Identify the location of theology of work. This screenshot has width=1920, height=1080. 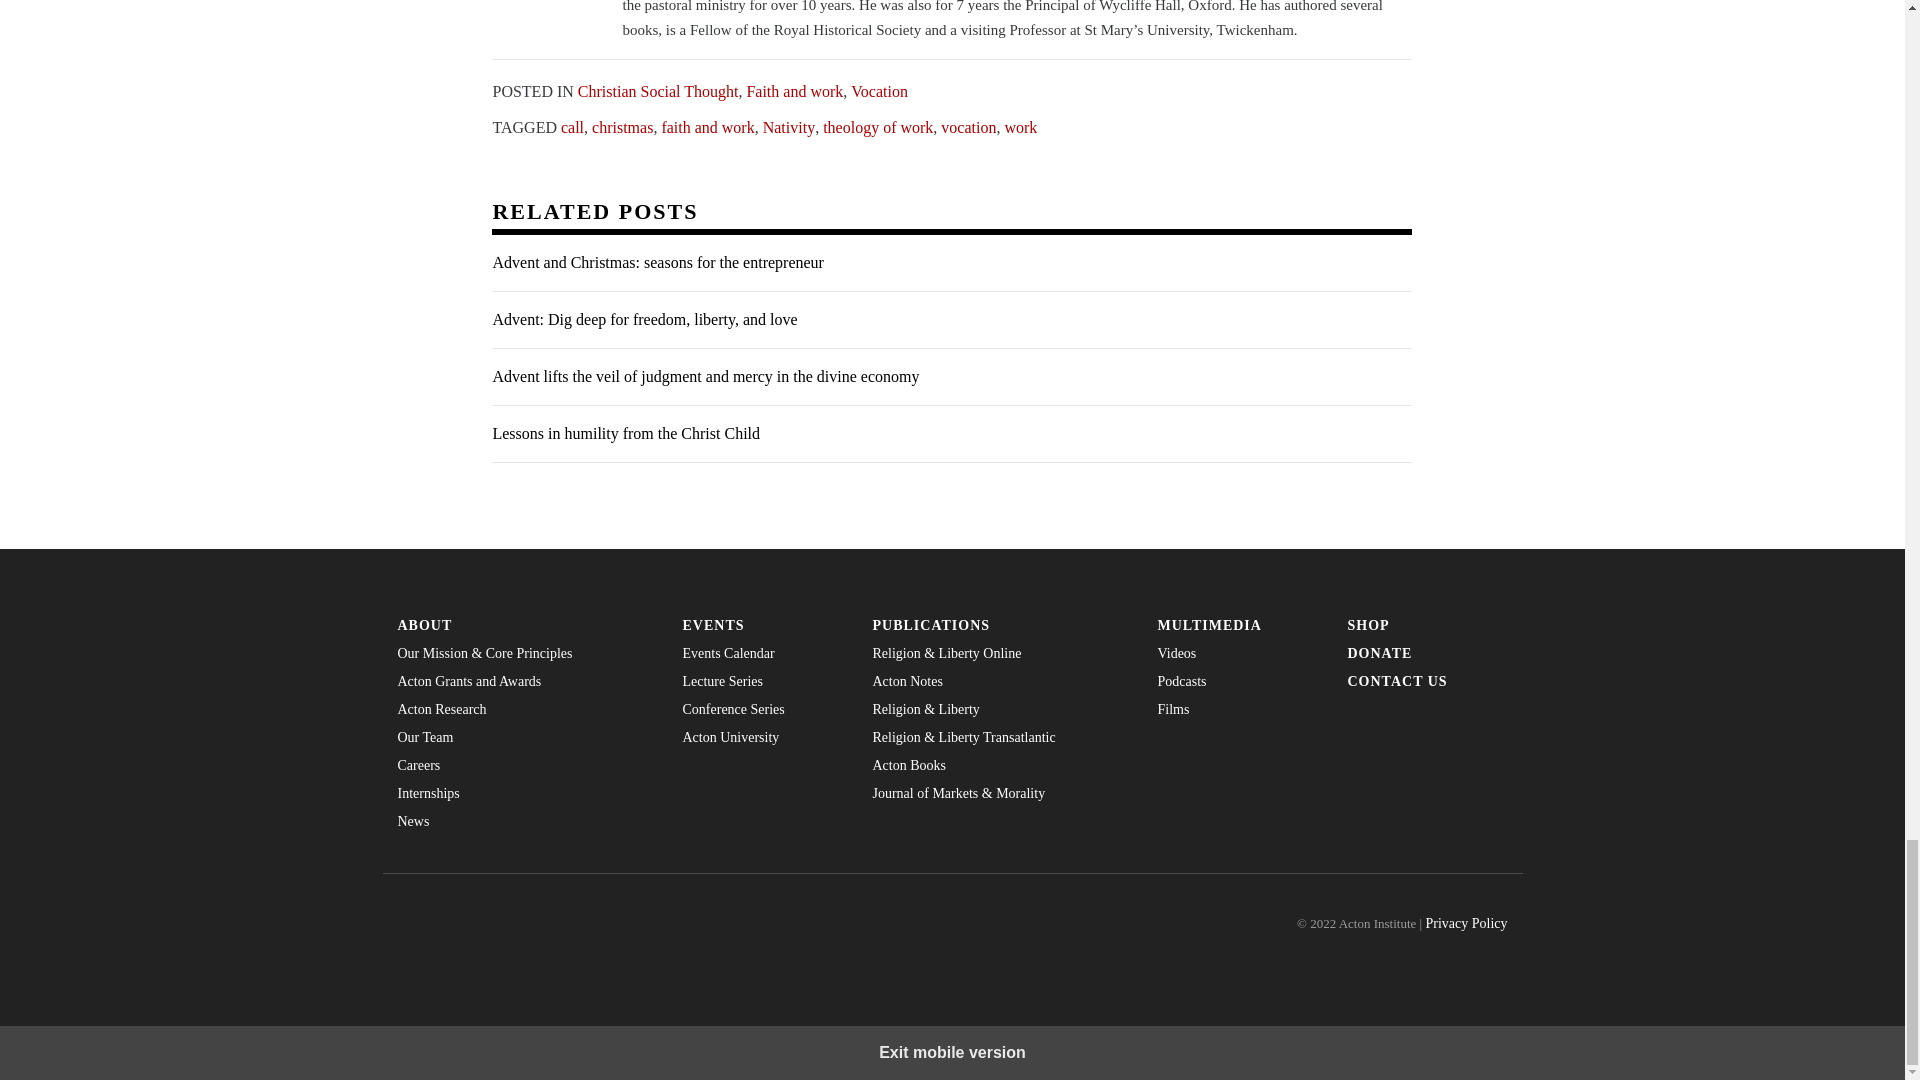
(878, 127).